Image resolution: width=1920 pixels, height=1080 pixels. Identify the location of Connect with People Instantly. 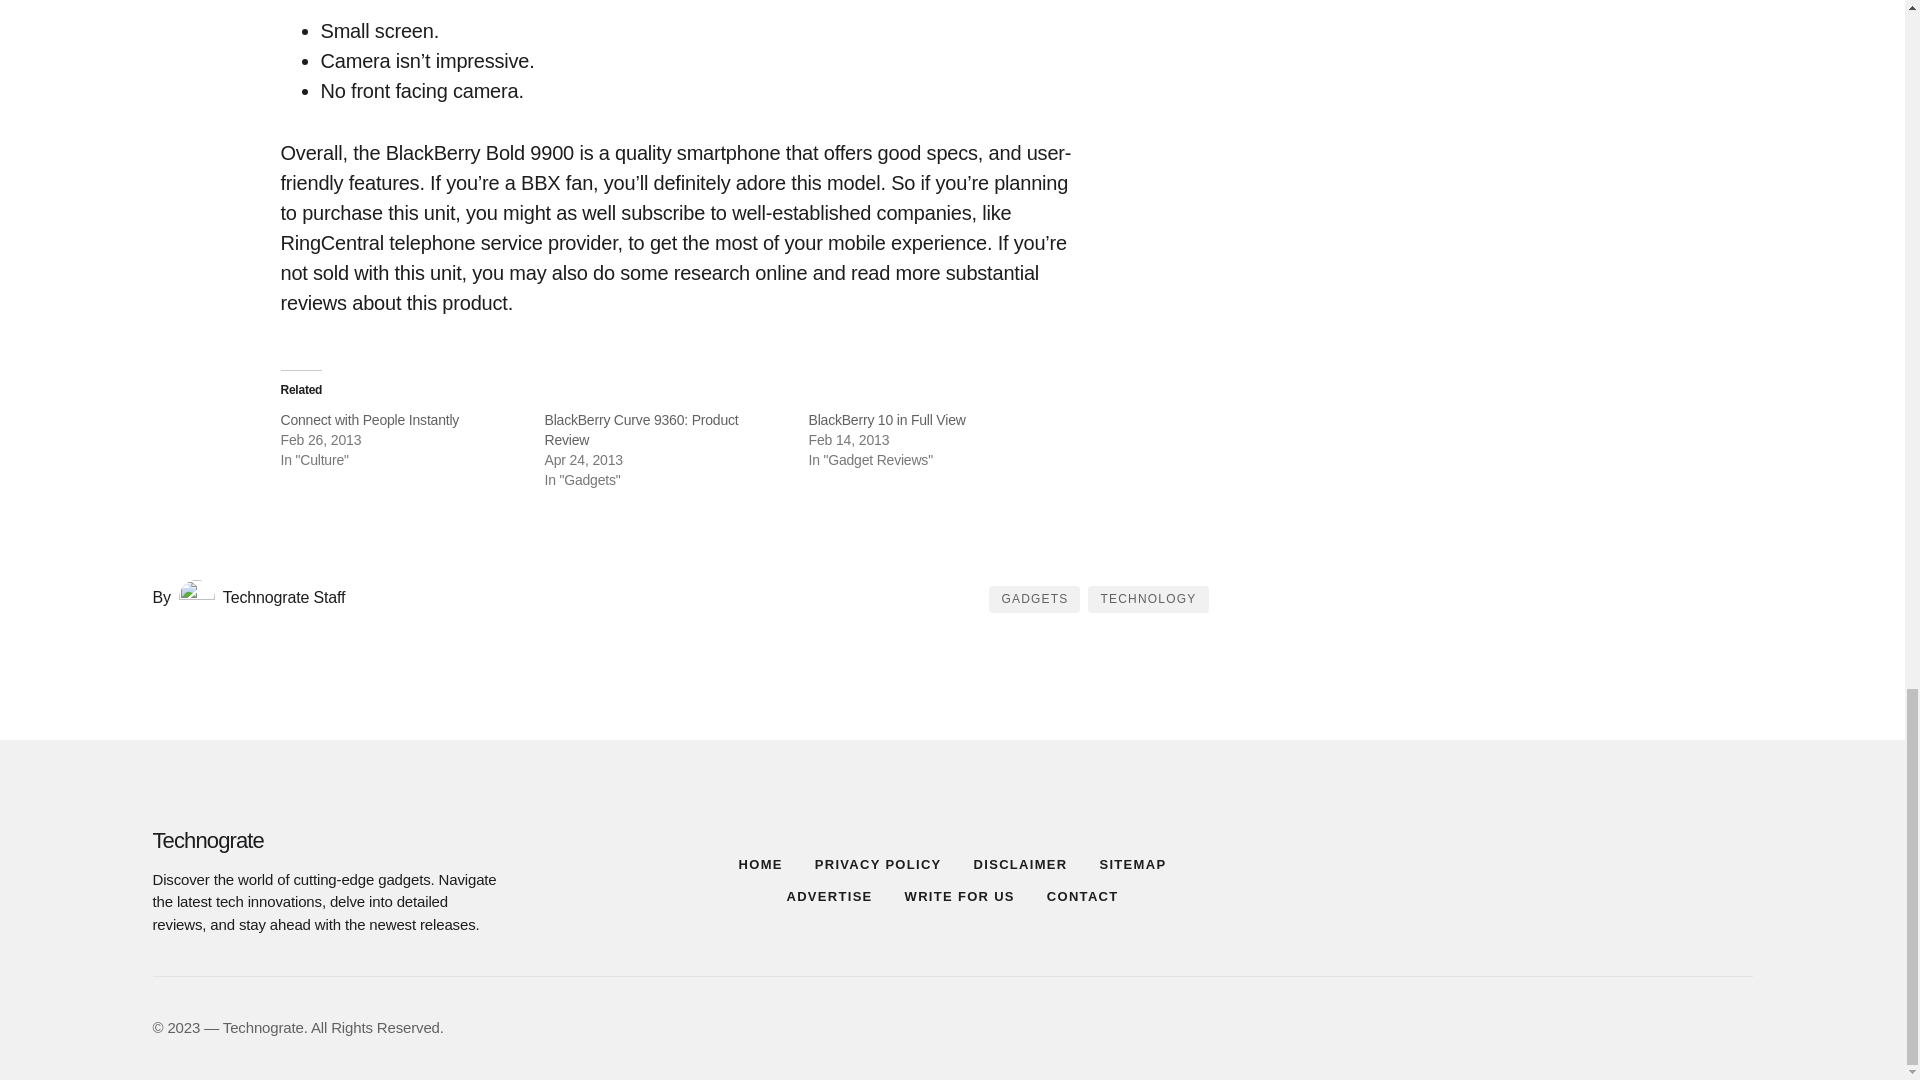
(369, 419).